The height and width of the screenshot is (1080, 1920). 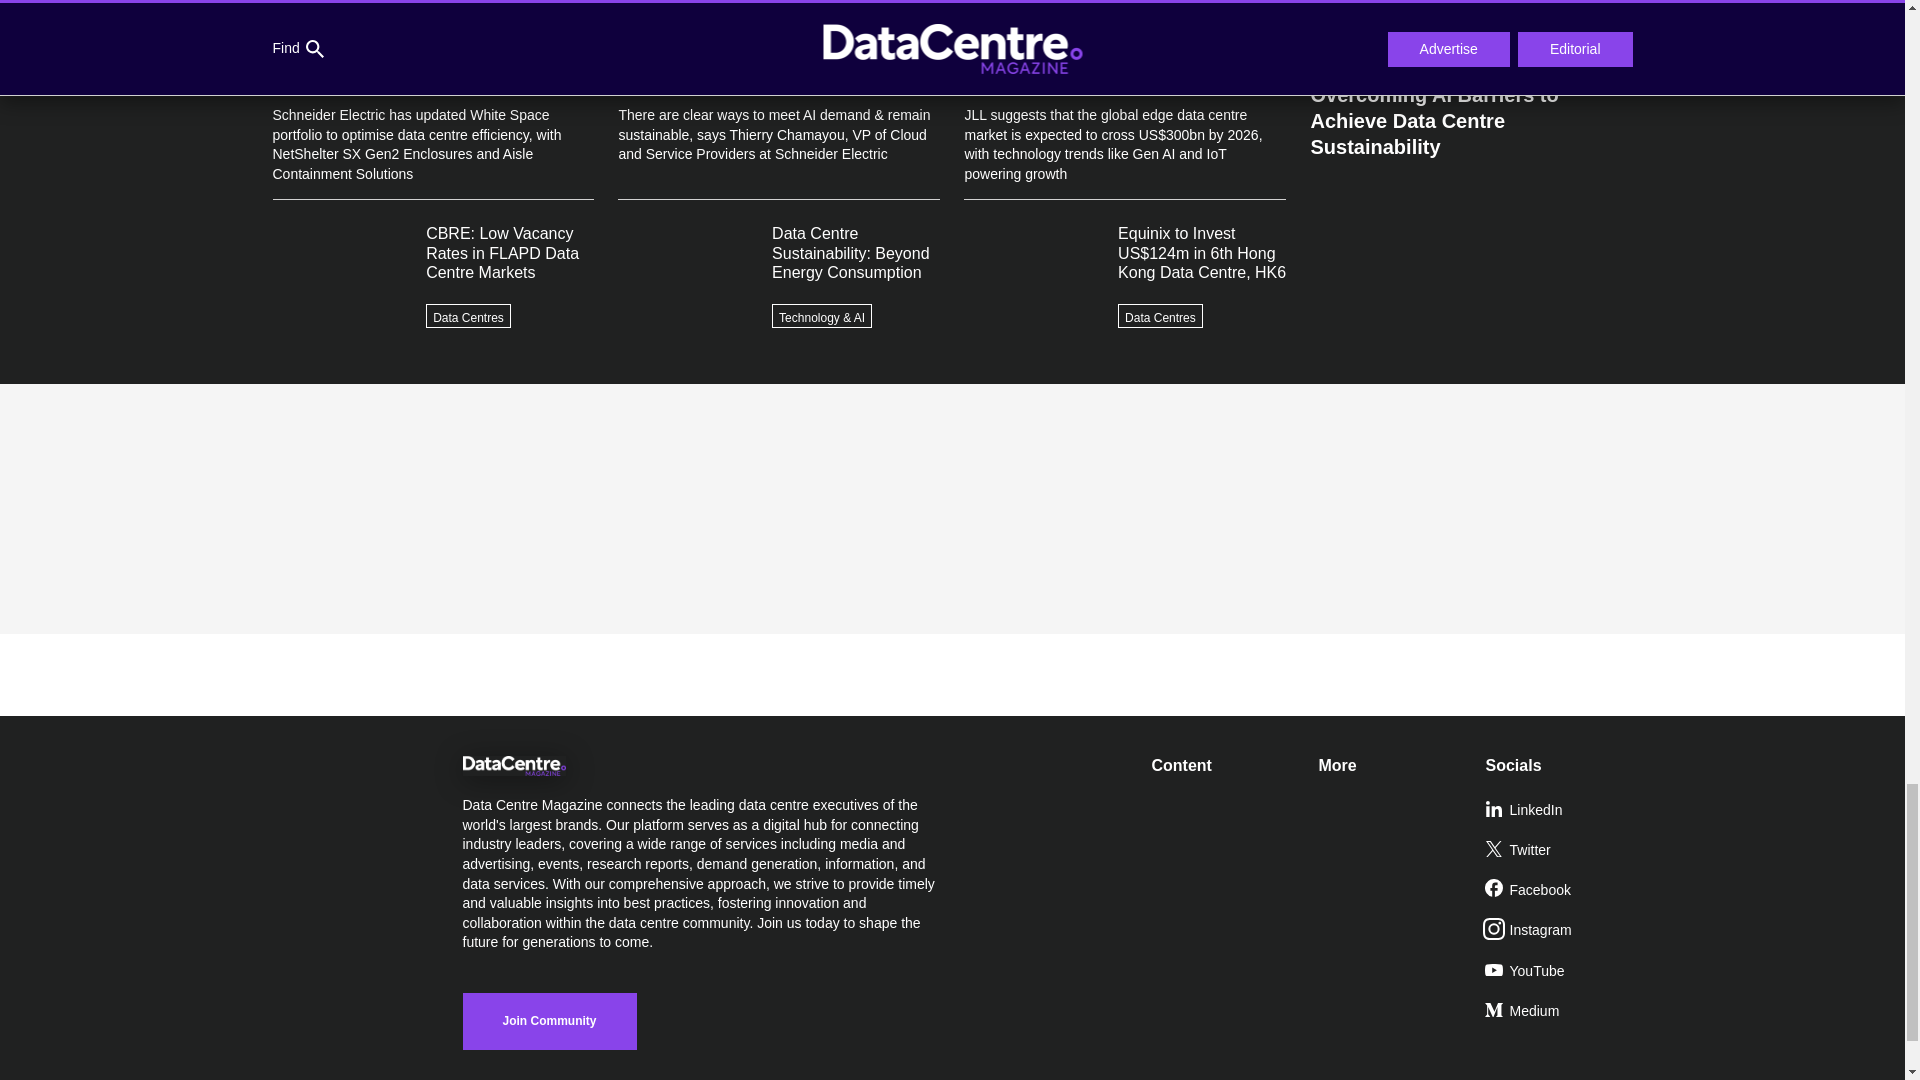 What do you see at coordinates (1560, 890) in the screenshot?
I see `Facebook` at bounding box center [1560, 890].